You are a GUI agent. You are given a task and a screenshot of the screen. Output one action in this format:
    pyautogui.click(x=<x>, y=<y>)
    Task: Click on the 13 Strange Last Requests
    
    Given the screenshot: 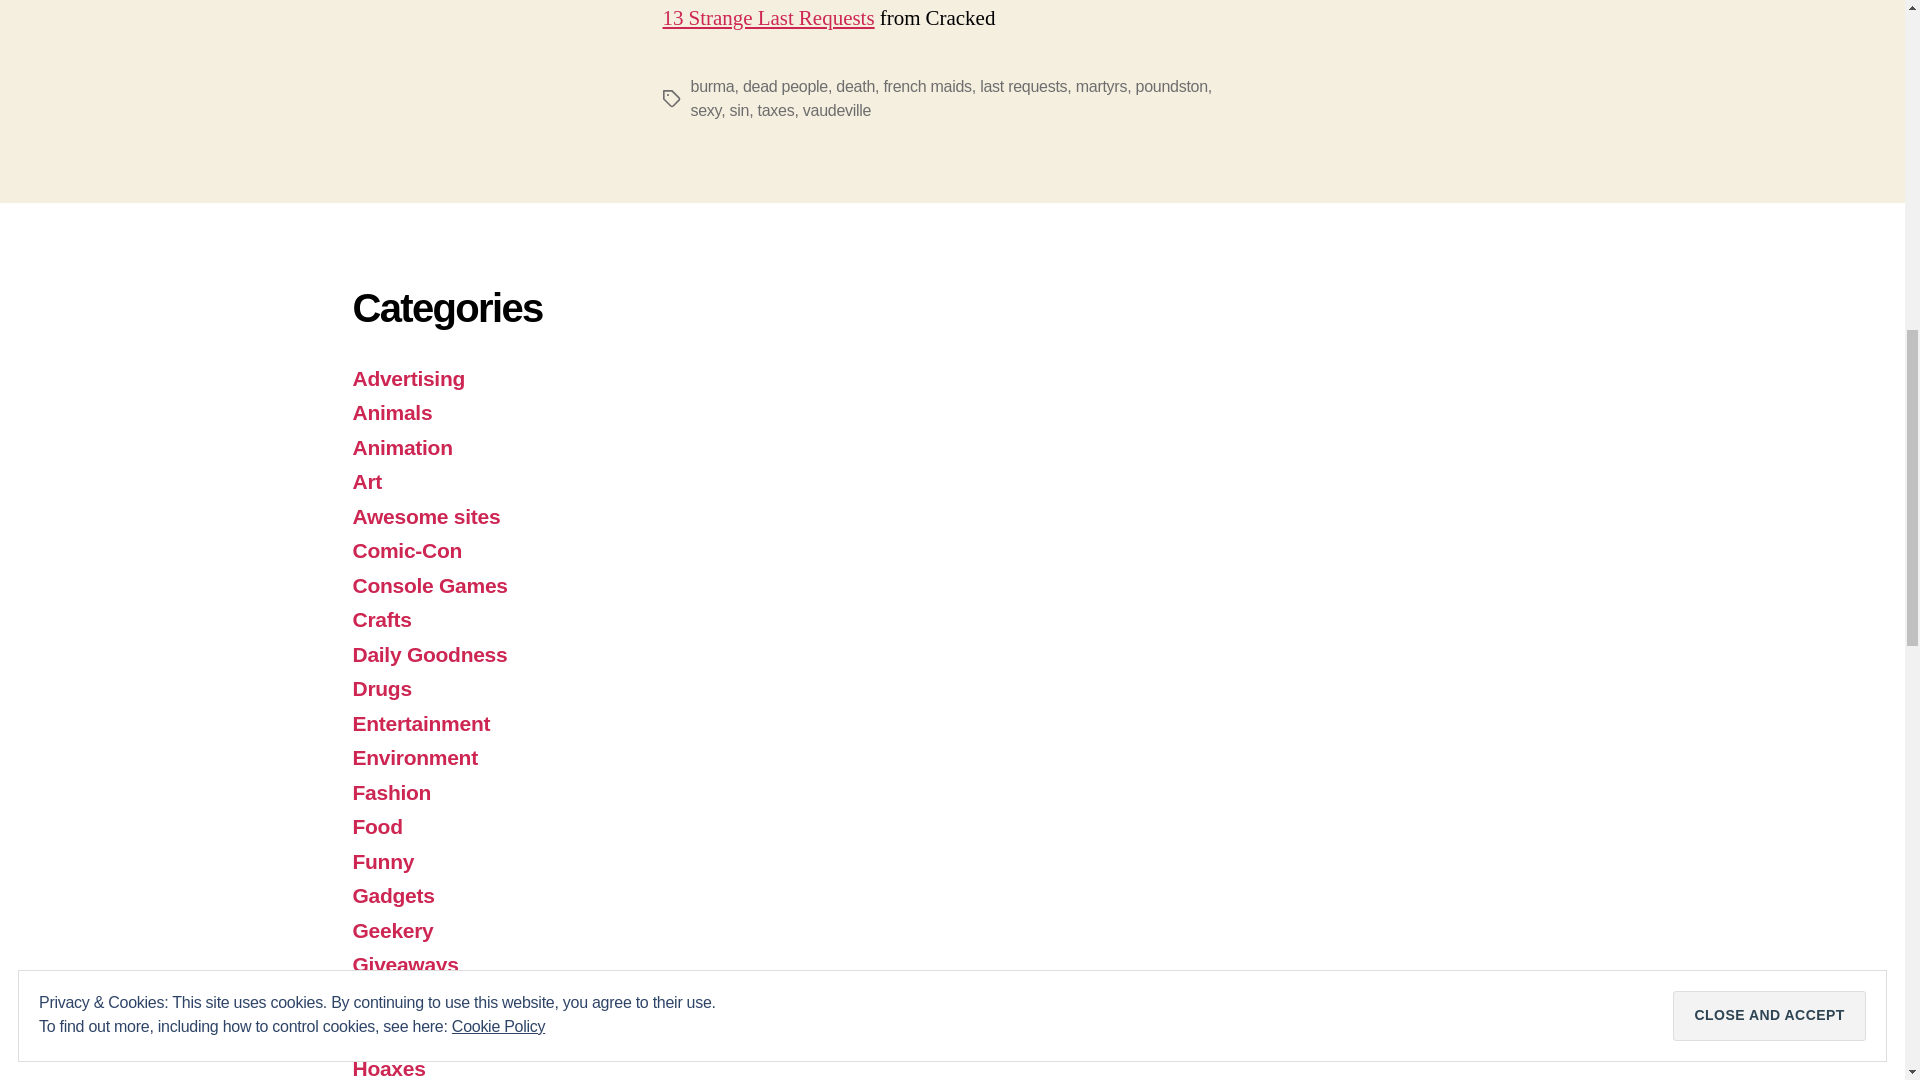 What is the action you would take?
    pyautogui.click(x=768, y=18)
    